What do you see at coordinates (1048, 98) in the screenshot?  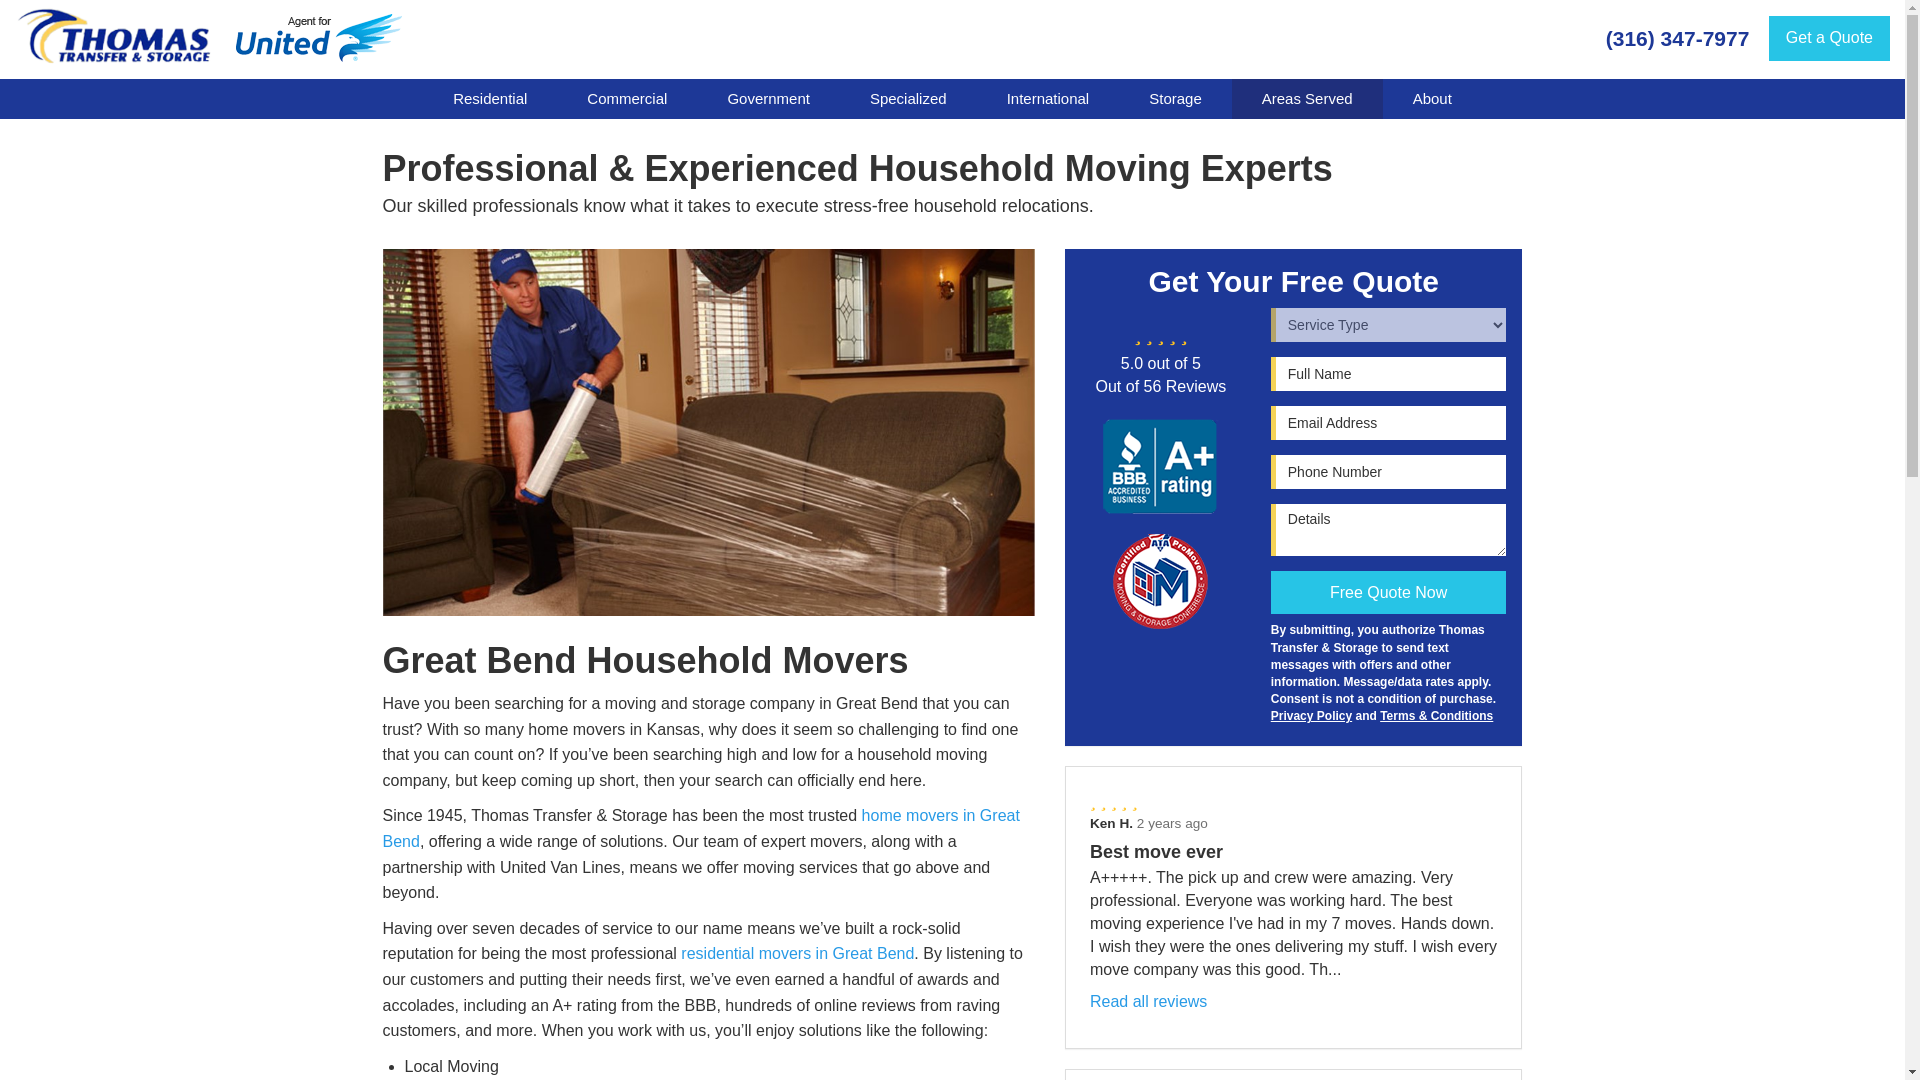 I see `International` at bounding box center [1048, 98].